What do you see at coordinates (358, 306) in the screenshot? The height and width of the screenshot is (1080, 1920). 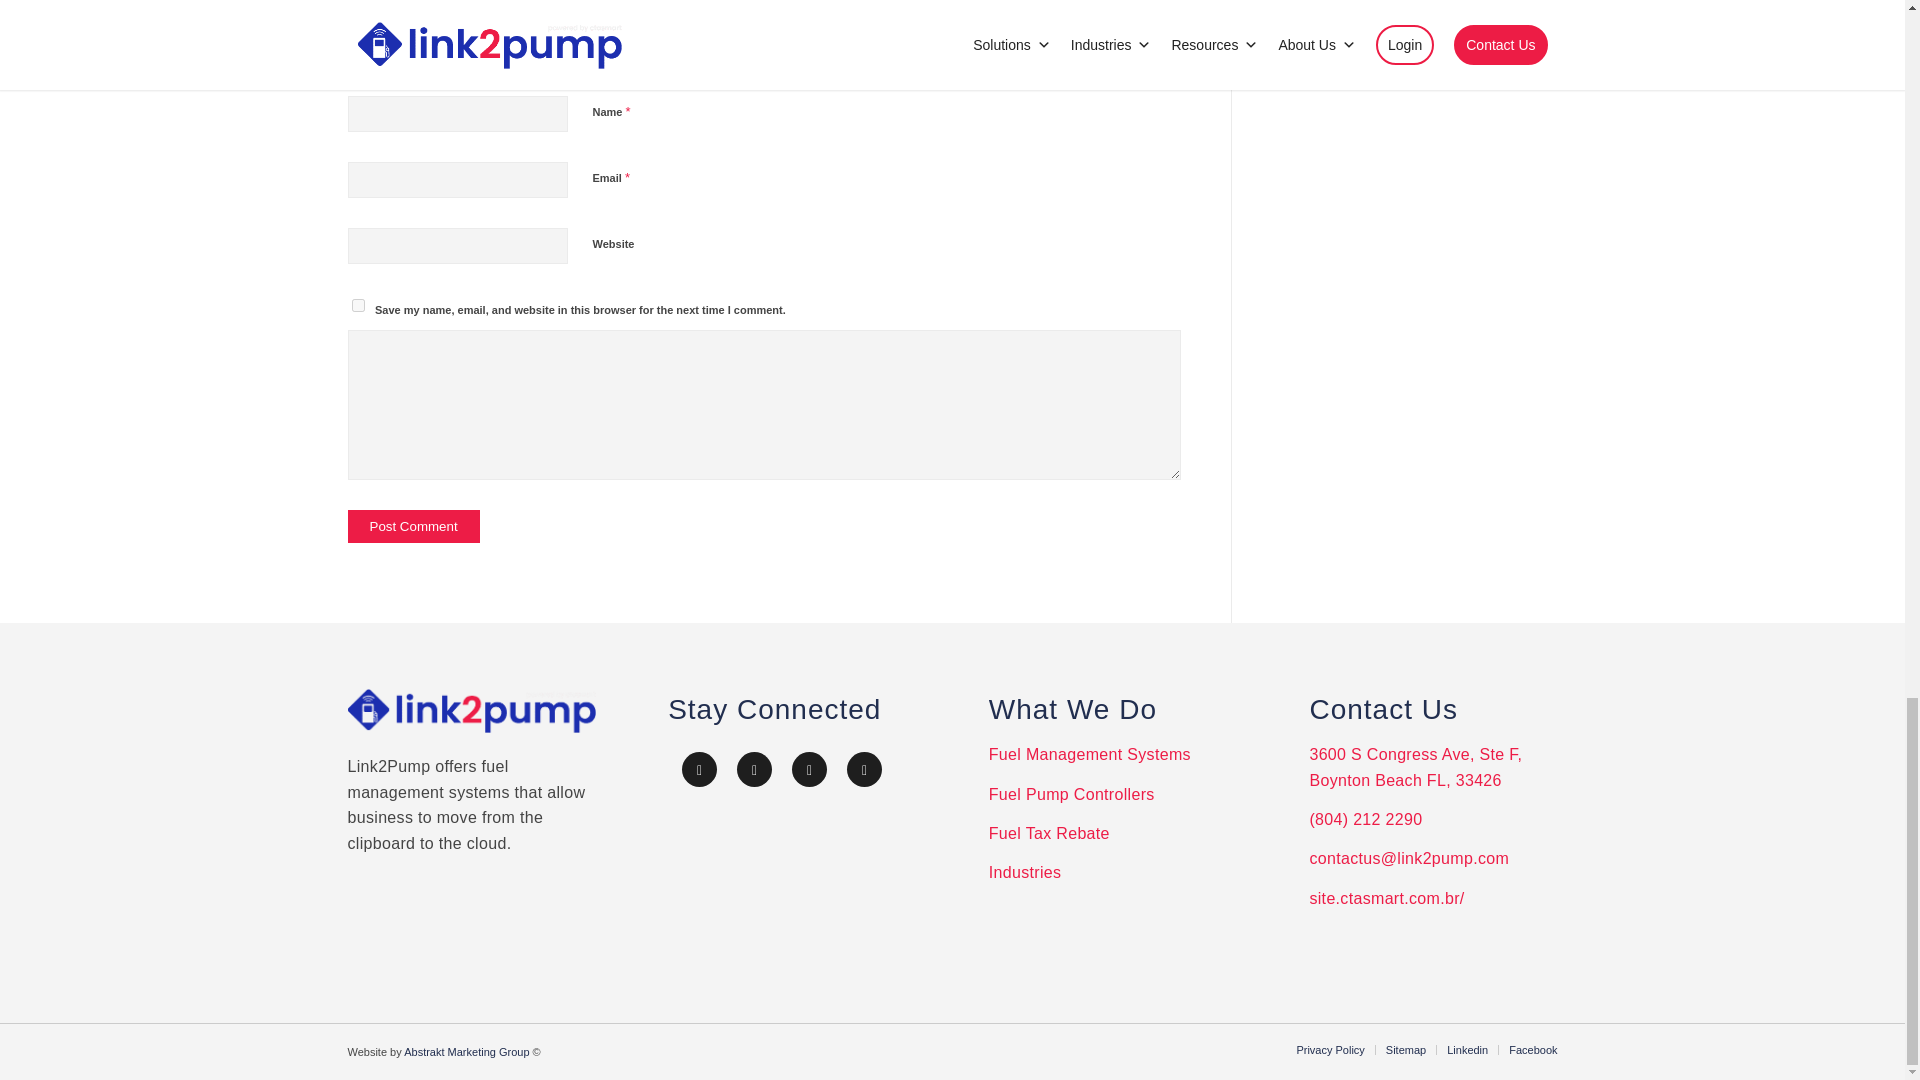 I see `yes` at bounding box center [358, 306].